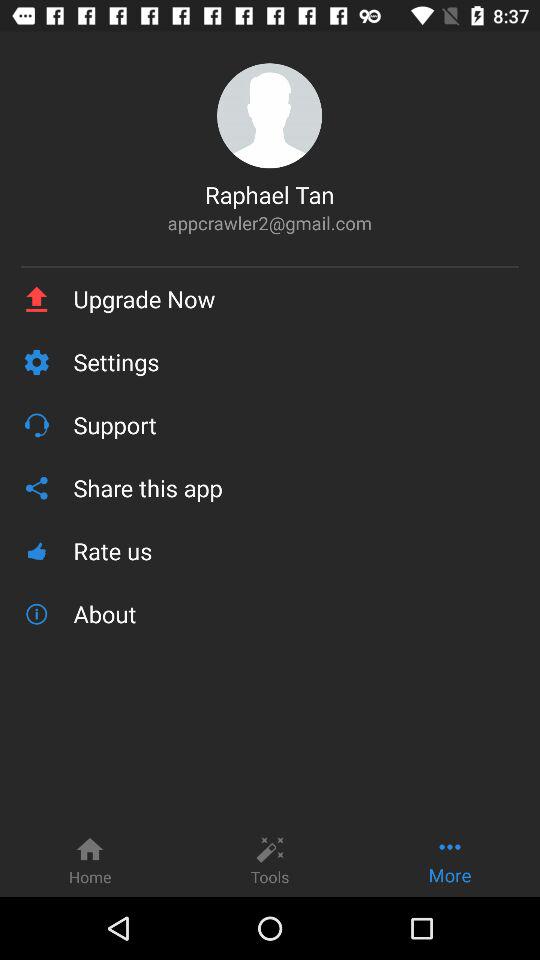 This screenshot has height=960, width=540. What do you see at coordinates (296, 614) in the screenshot?
I see `turn on the about` at bounding box center [296, 614].